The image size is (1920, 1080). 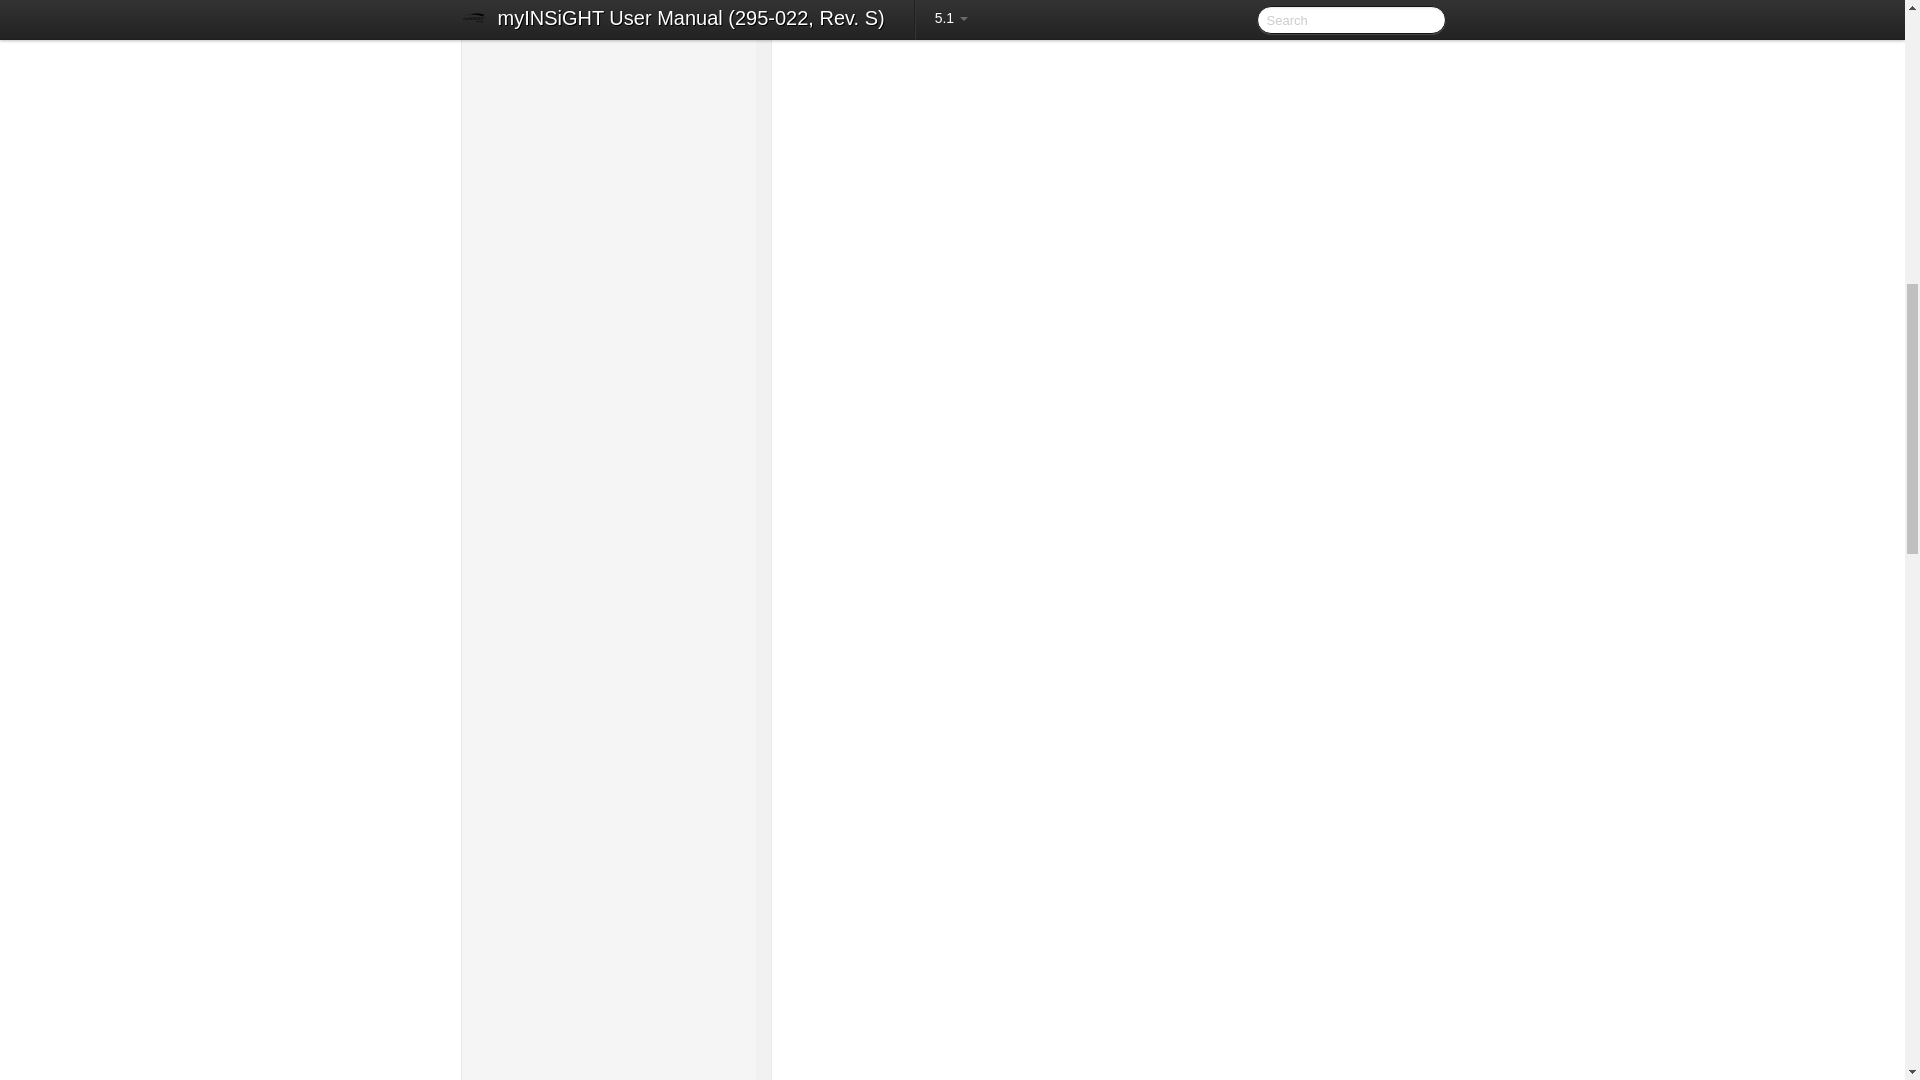 What do you see at coordinates (608, 178) in the screenshot?
I see `Adding Patients` at bounding box center [608, 178].